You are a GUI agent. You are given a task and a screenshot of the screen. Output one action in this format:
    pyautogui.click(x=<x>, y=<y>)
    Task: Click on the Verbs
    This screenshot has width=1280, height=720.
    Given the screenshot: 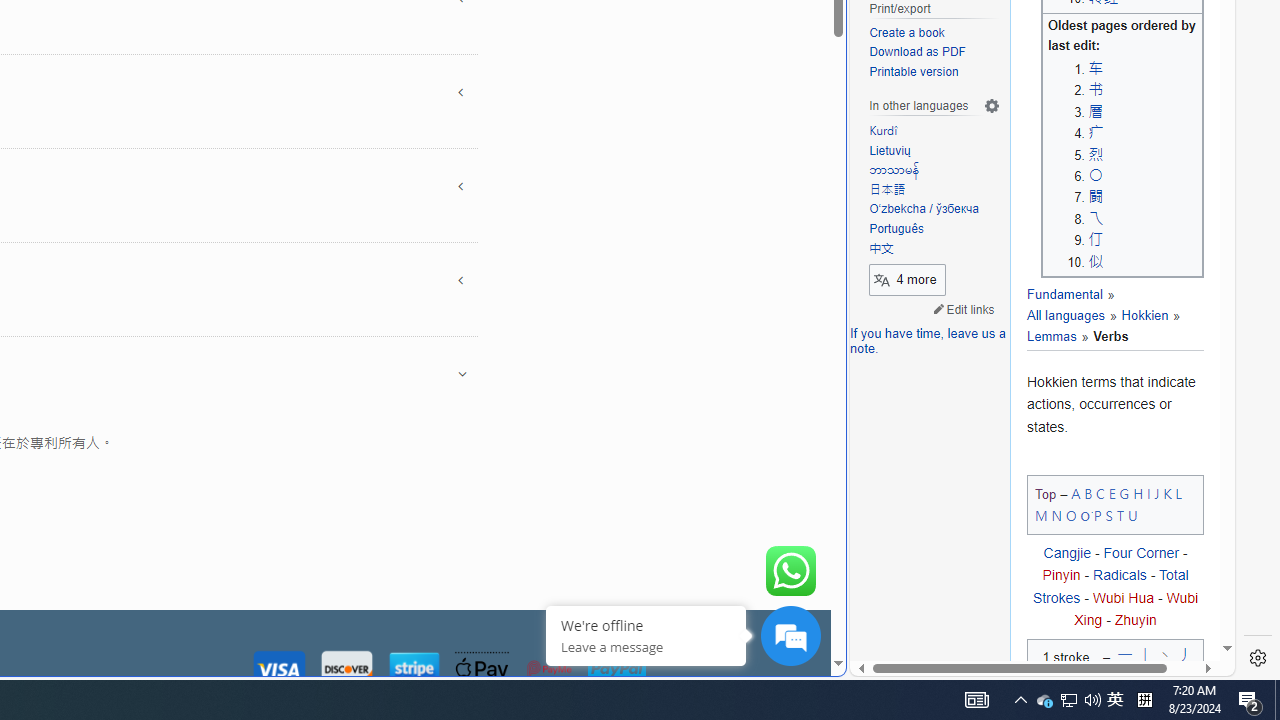 What is the action you would take?
    pyautogui.click(x=1102, y=336)
    